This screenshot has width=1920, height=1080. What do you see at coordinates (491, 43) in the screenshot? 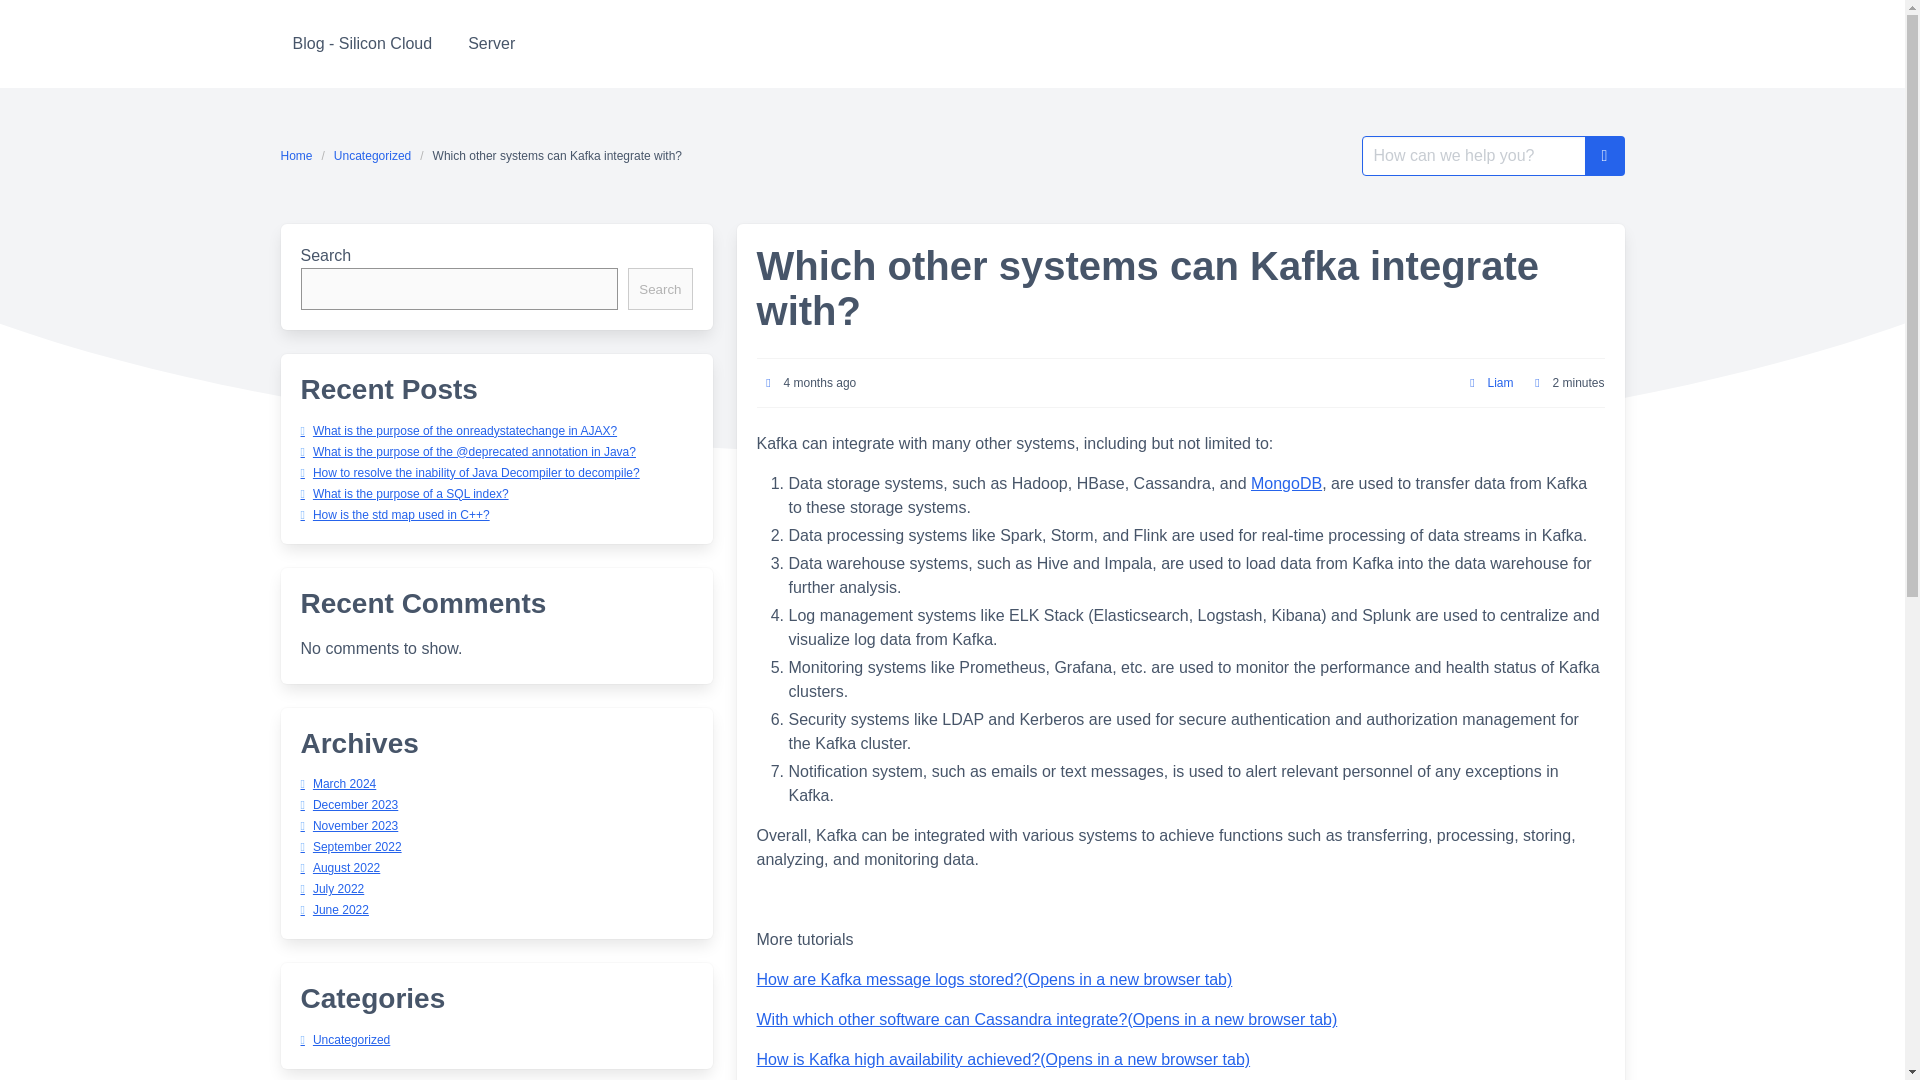
I see `Server` at bounding box center [491, 43].